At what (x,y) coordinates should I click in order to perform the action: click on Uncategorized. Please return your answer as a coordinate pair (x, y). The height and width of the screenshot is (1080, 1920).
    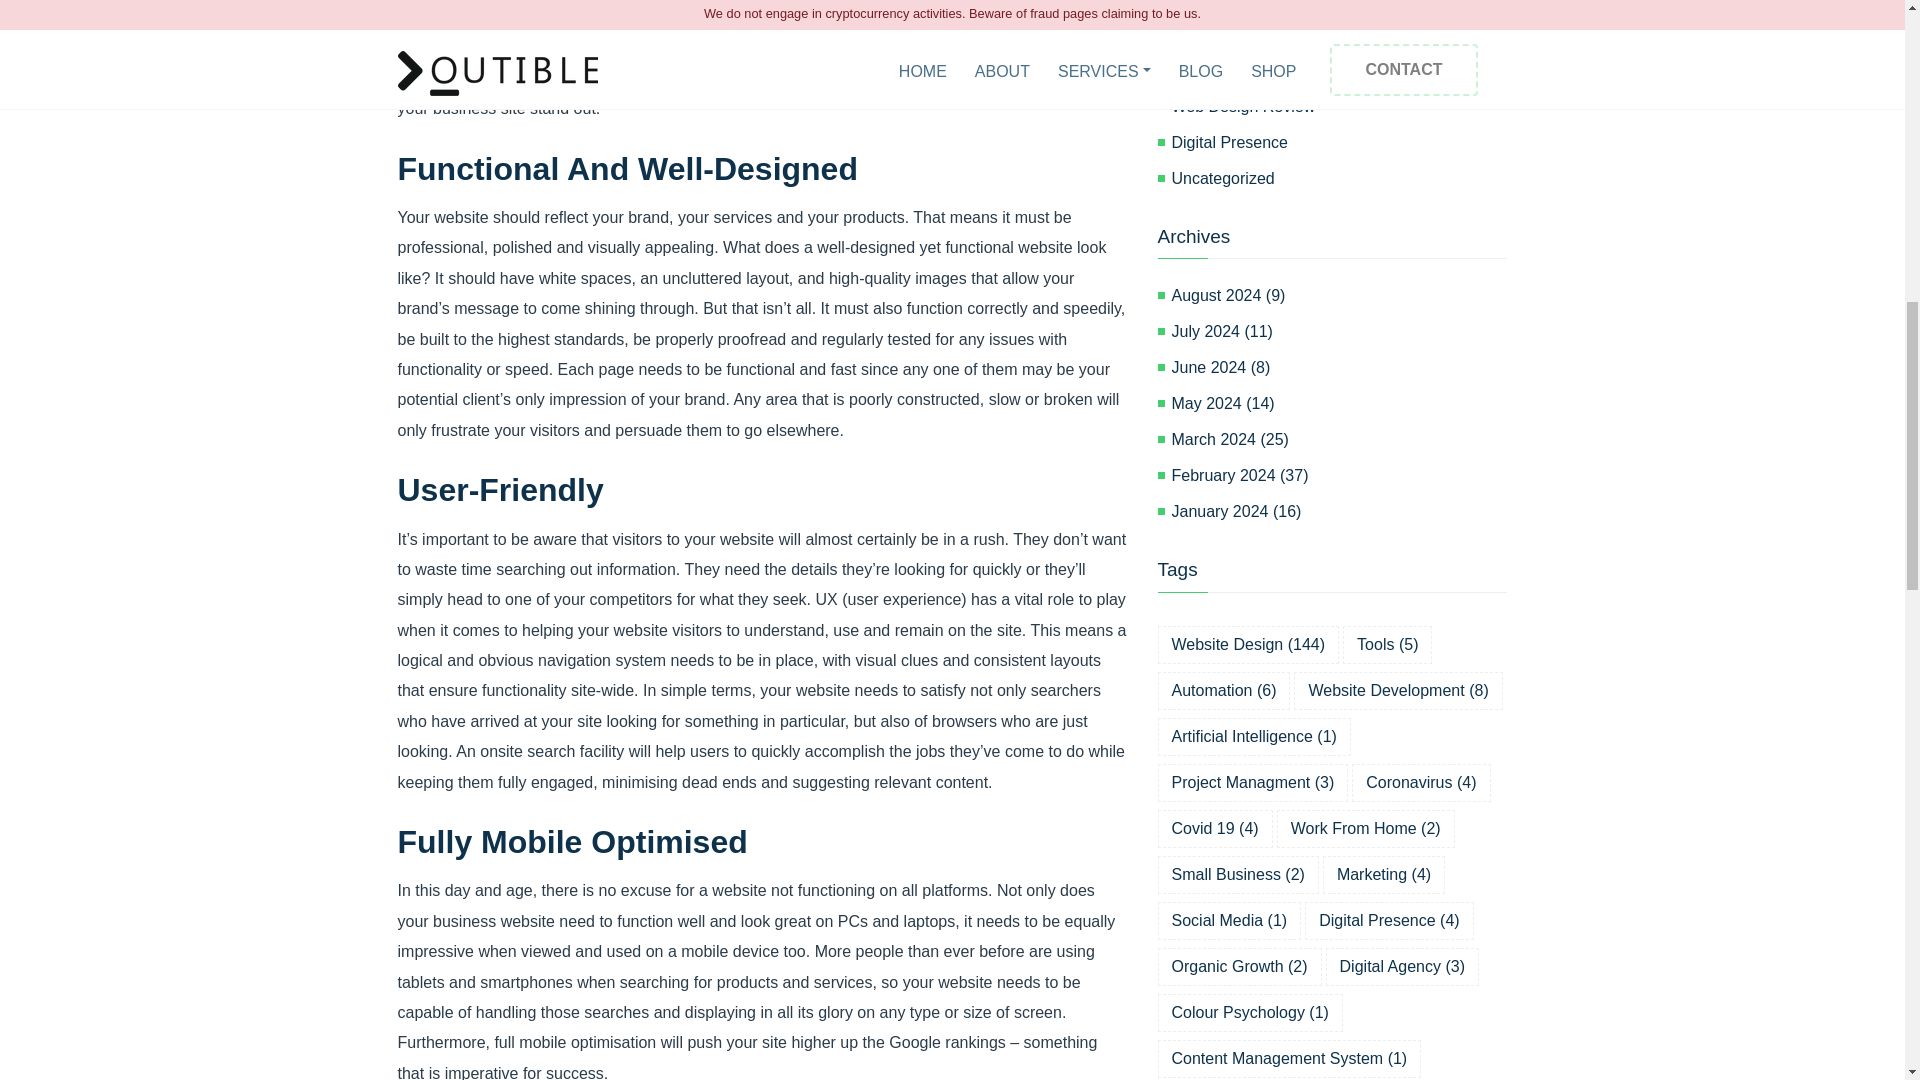
    Looking at the image, I should click on (1339, 179).